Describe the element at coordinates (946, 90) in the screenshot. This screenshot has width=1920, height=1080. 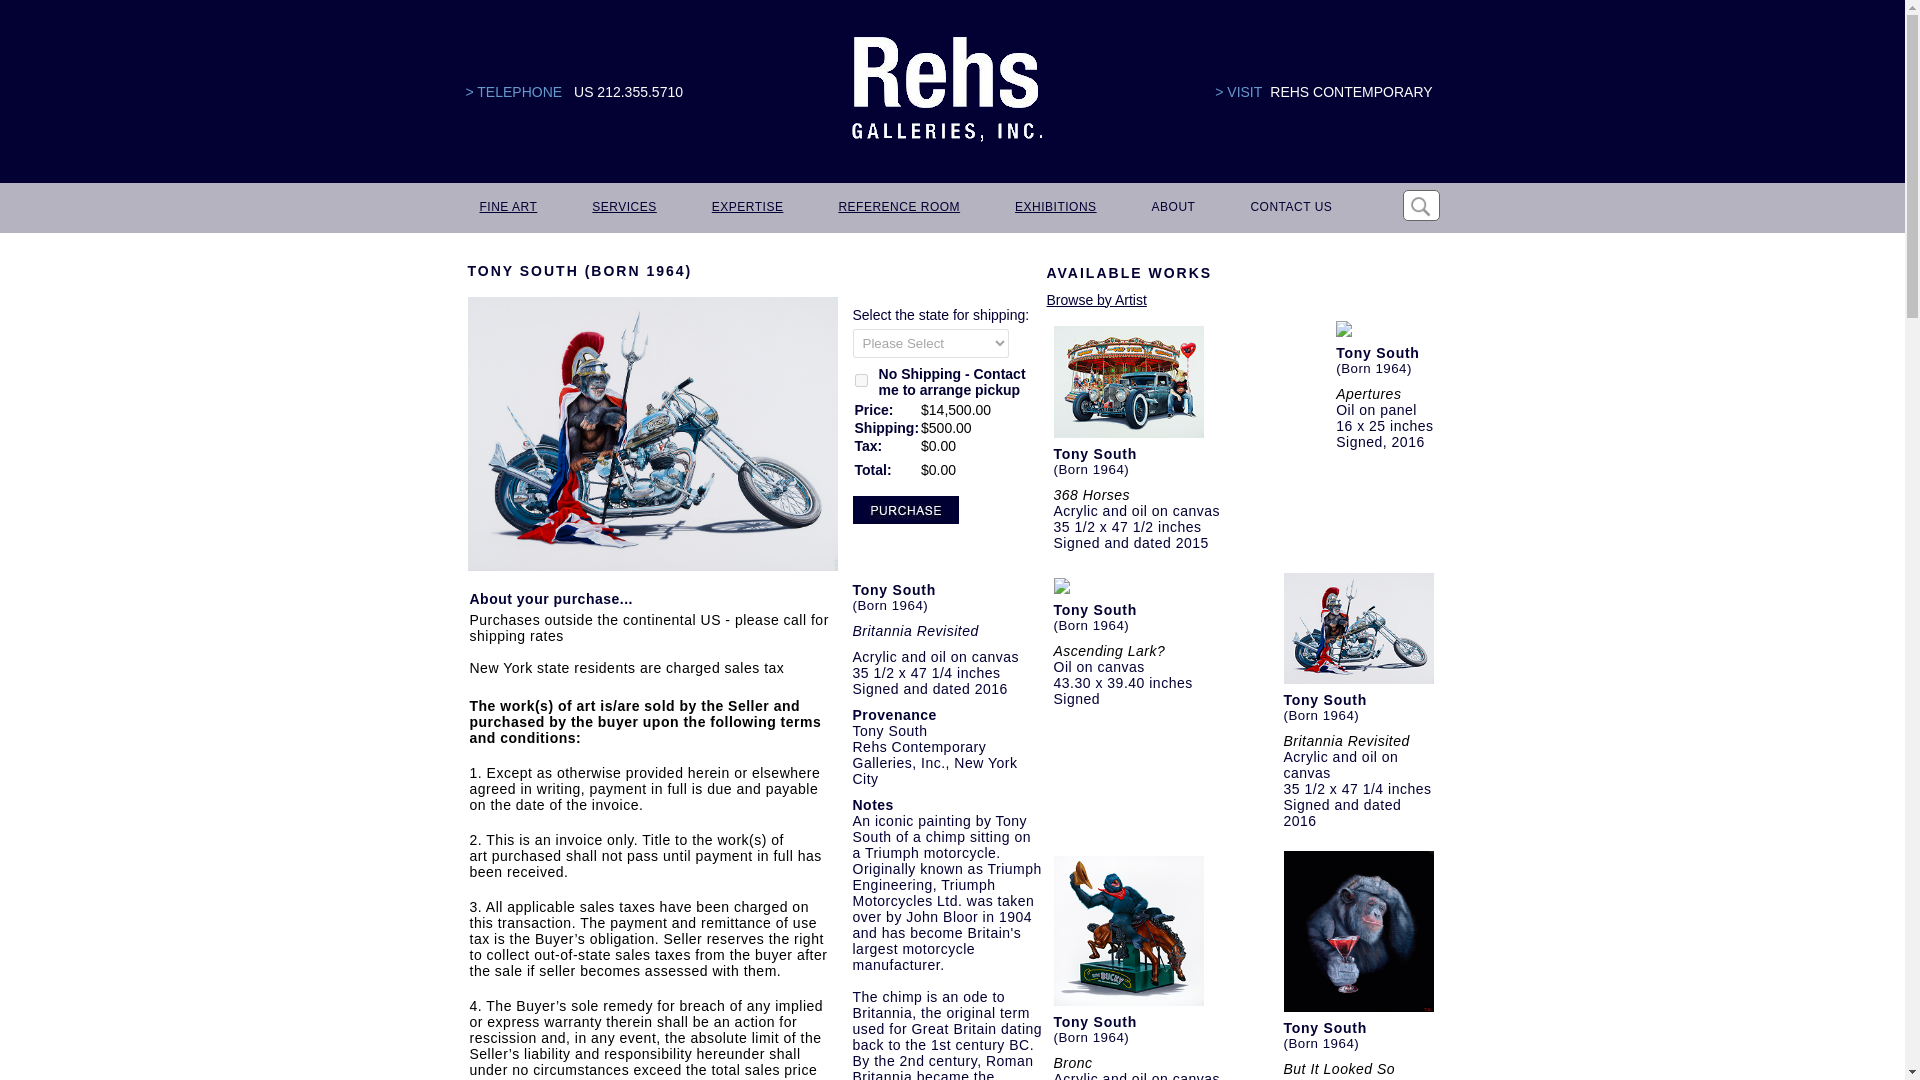
I see `Logo` at that location.